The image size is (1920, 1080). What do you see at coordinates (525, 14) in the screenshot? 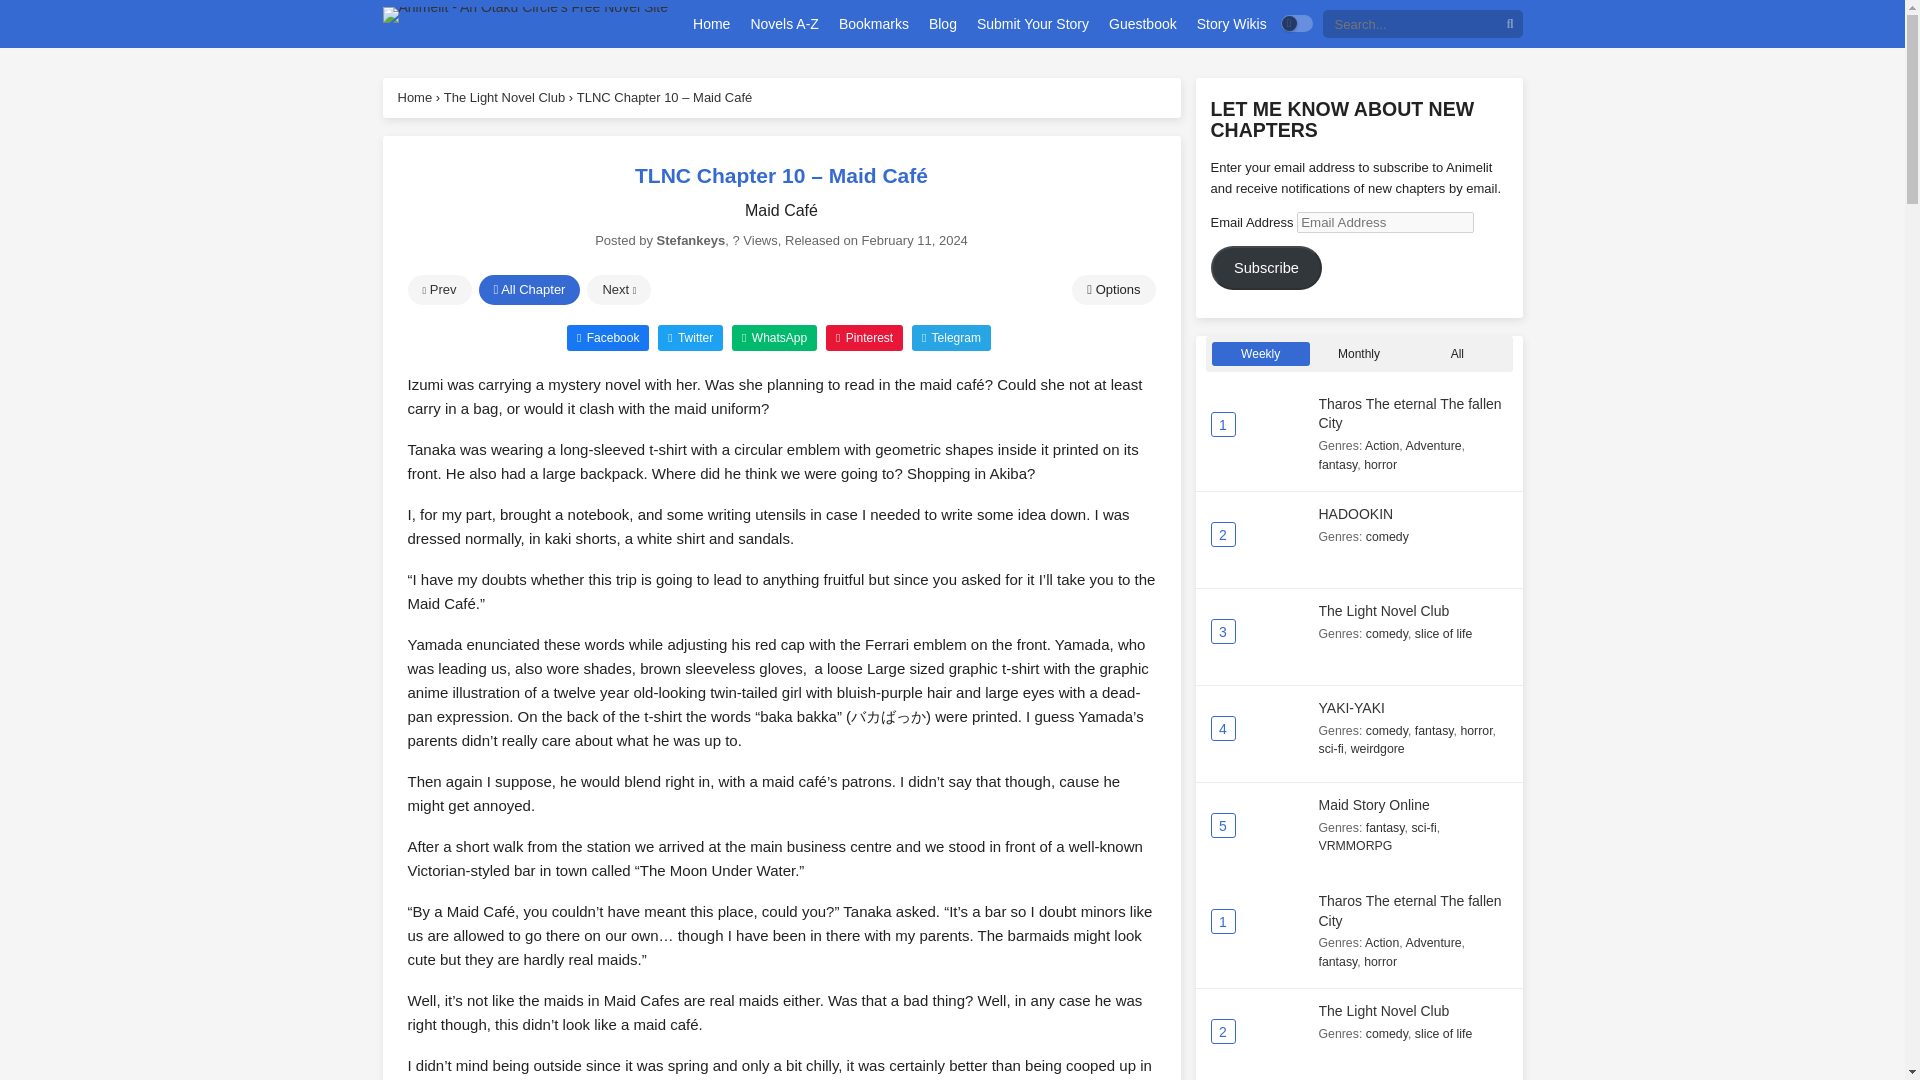
I see `Animelit - An Otaku Circle's Free Novel Site` at bounding box center [525, 14].